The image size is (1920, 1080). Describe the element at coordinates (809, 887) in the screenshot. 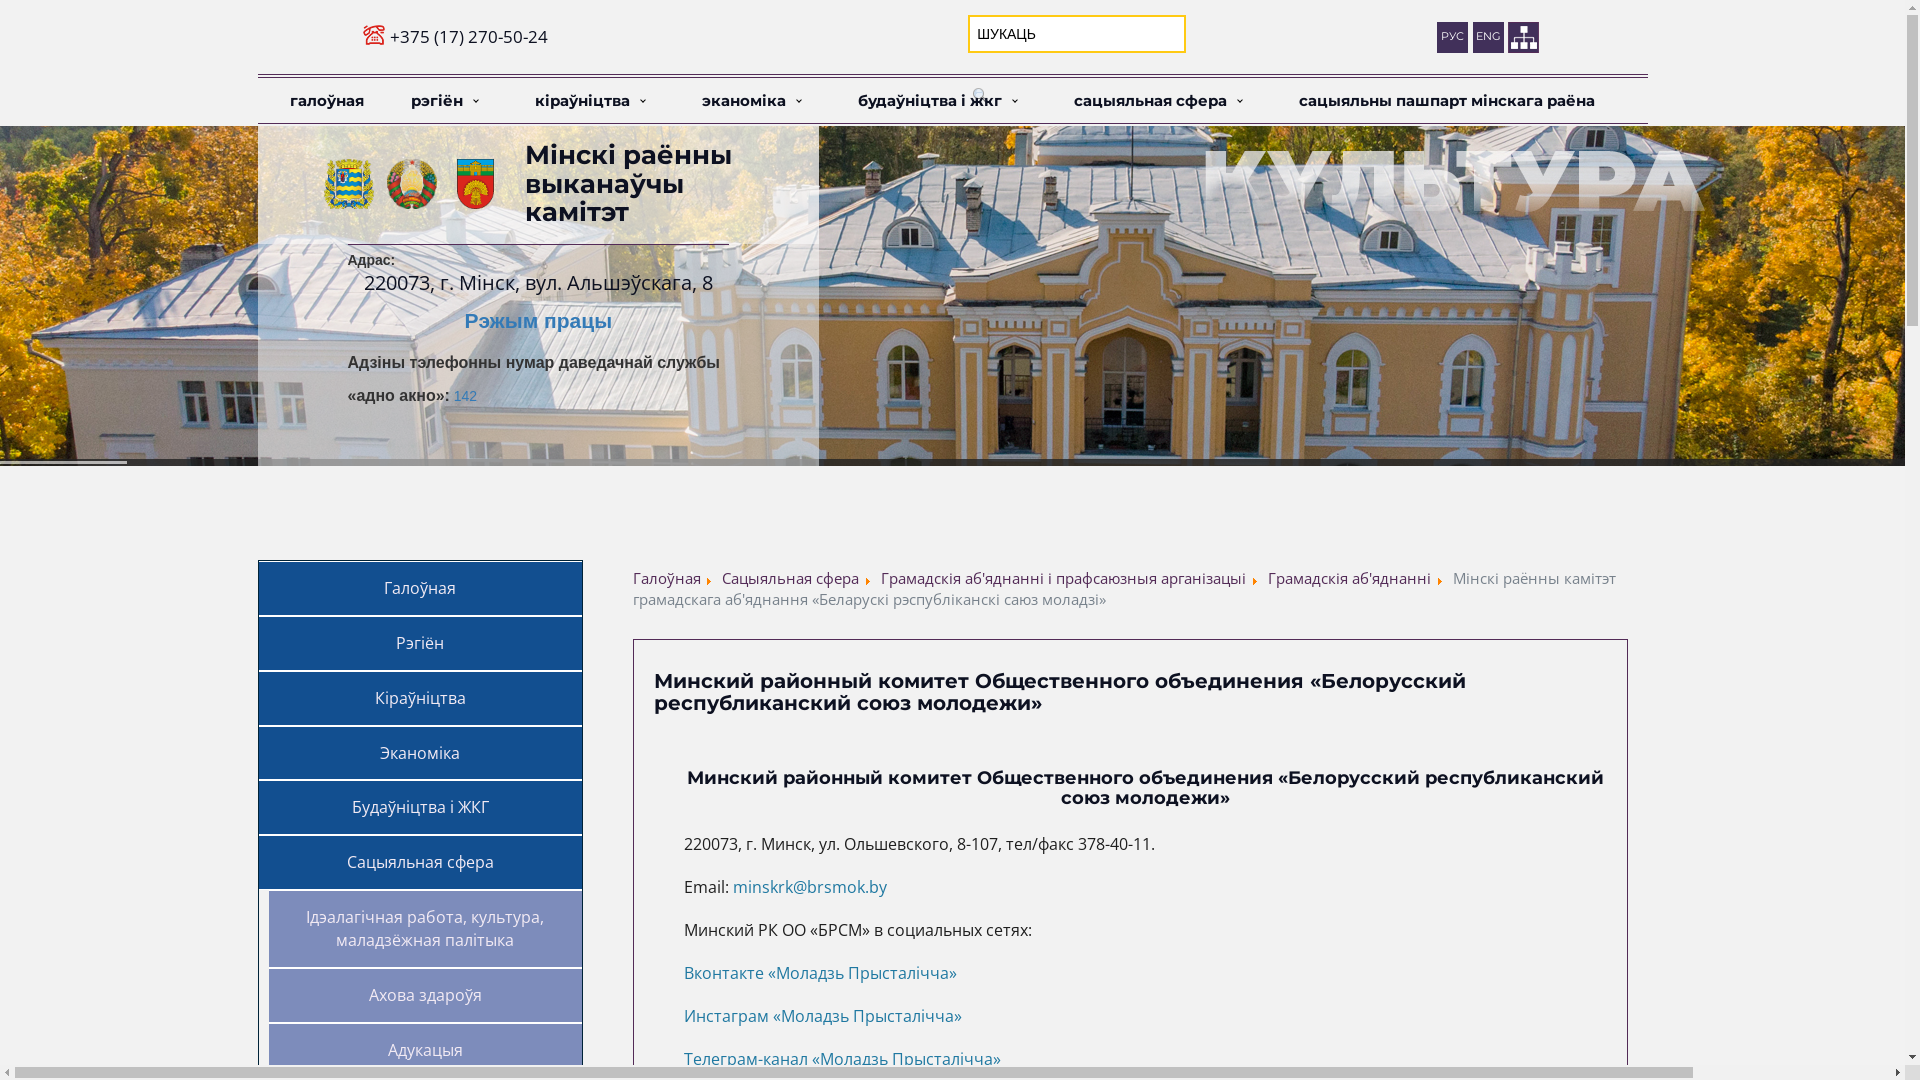

I see `minskrk@brsmok.by` at that location.